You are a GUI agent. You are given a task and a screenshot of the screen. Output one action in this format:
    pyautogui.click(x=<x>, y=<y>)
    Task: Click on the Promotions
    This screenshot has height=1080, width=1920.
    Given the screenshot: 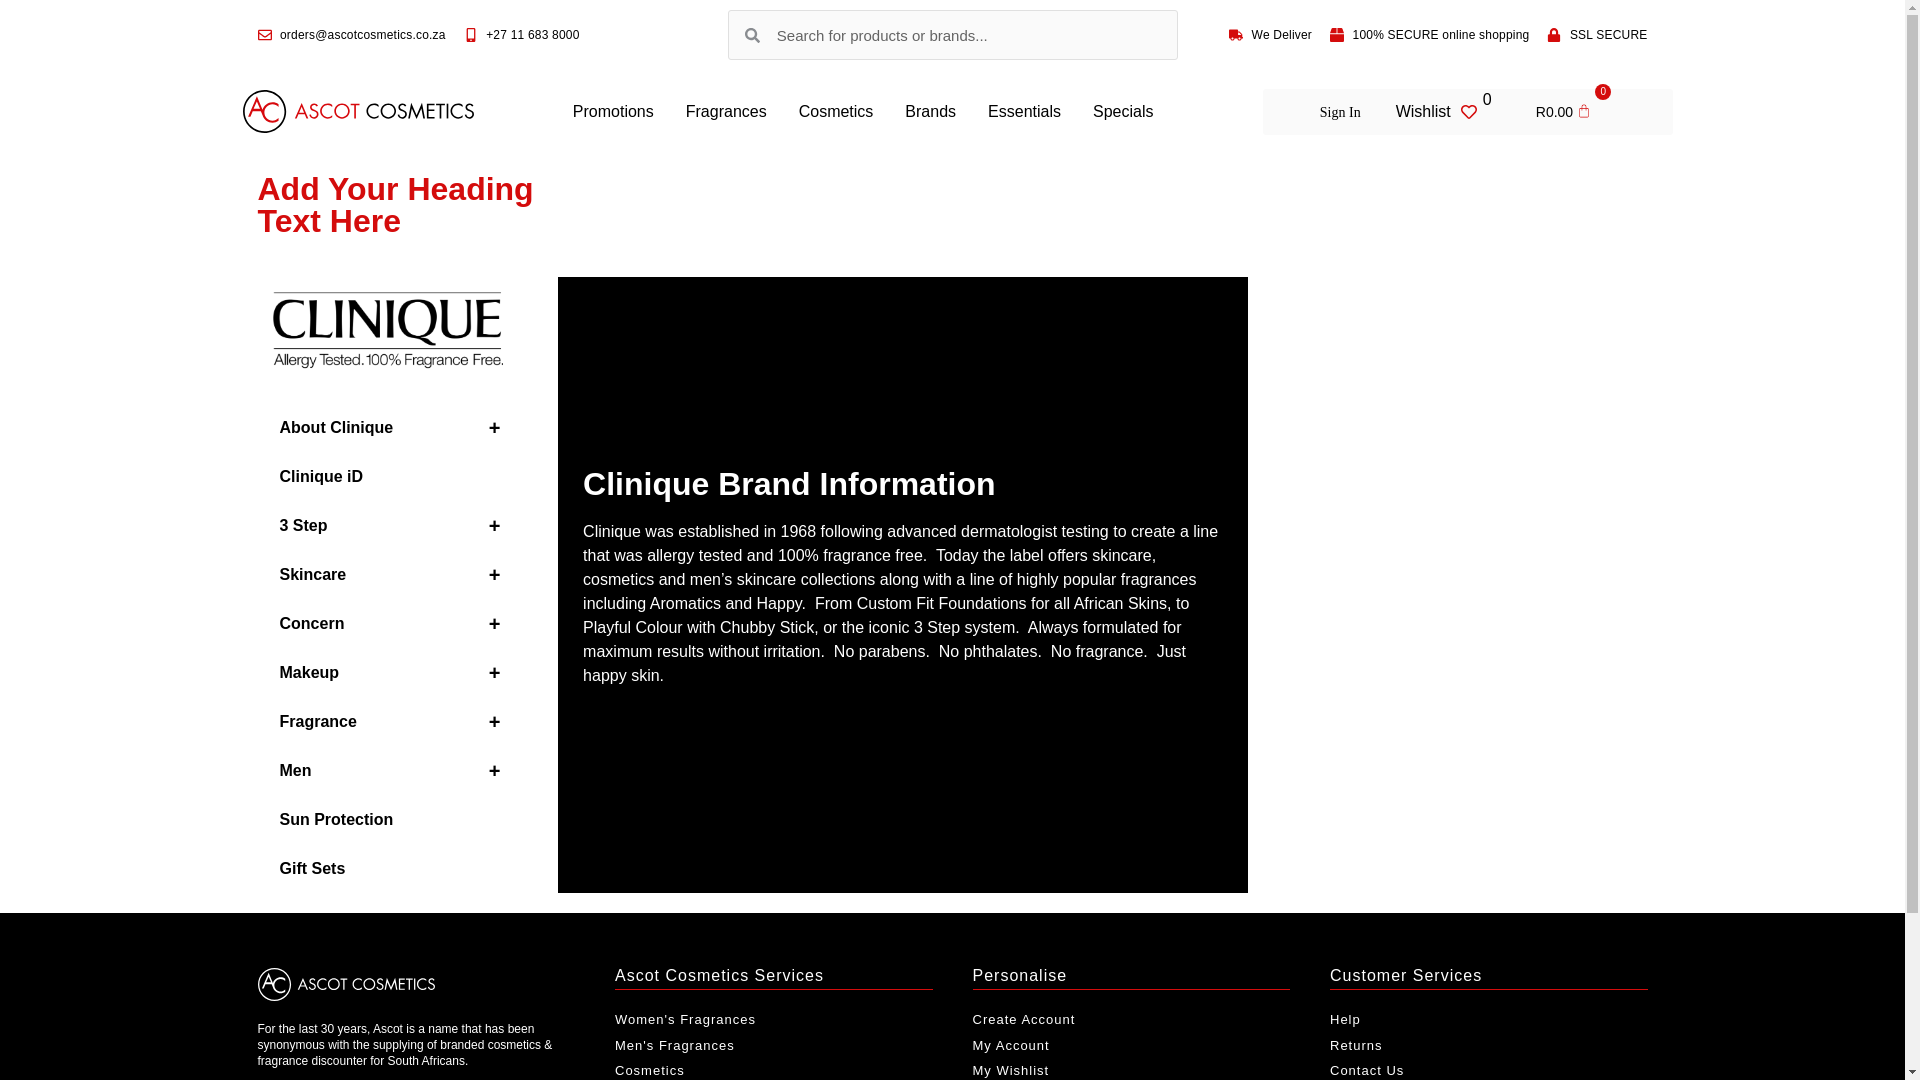 What is the action you would take?
    pyautogui.click(x=613, y=112)
    